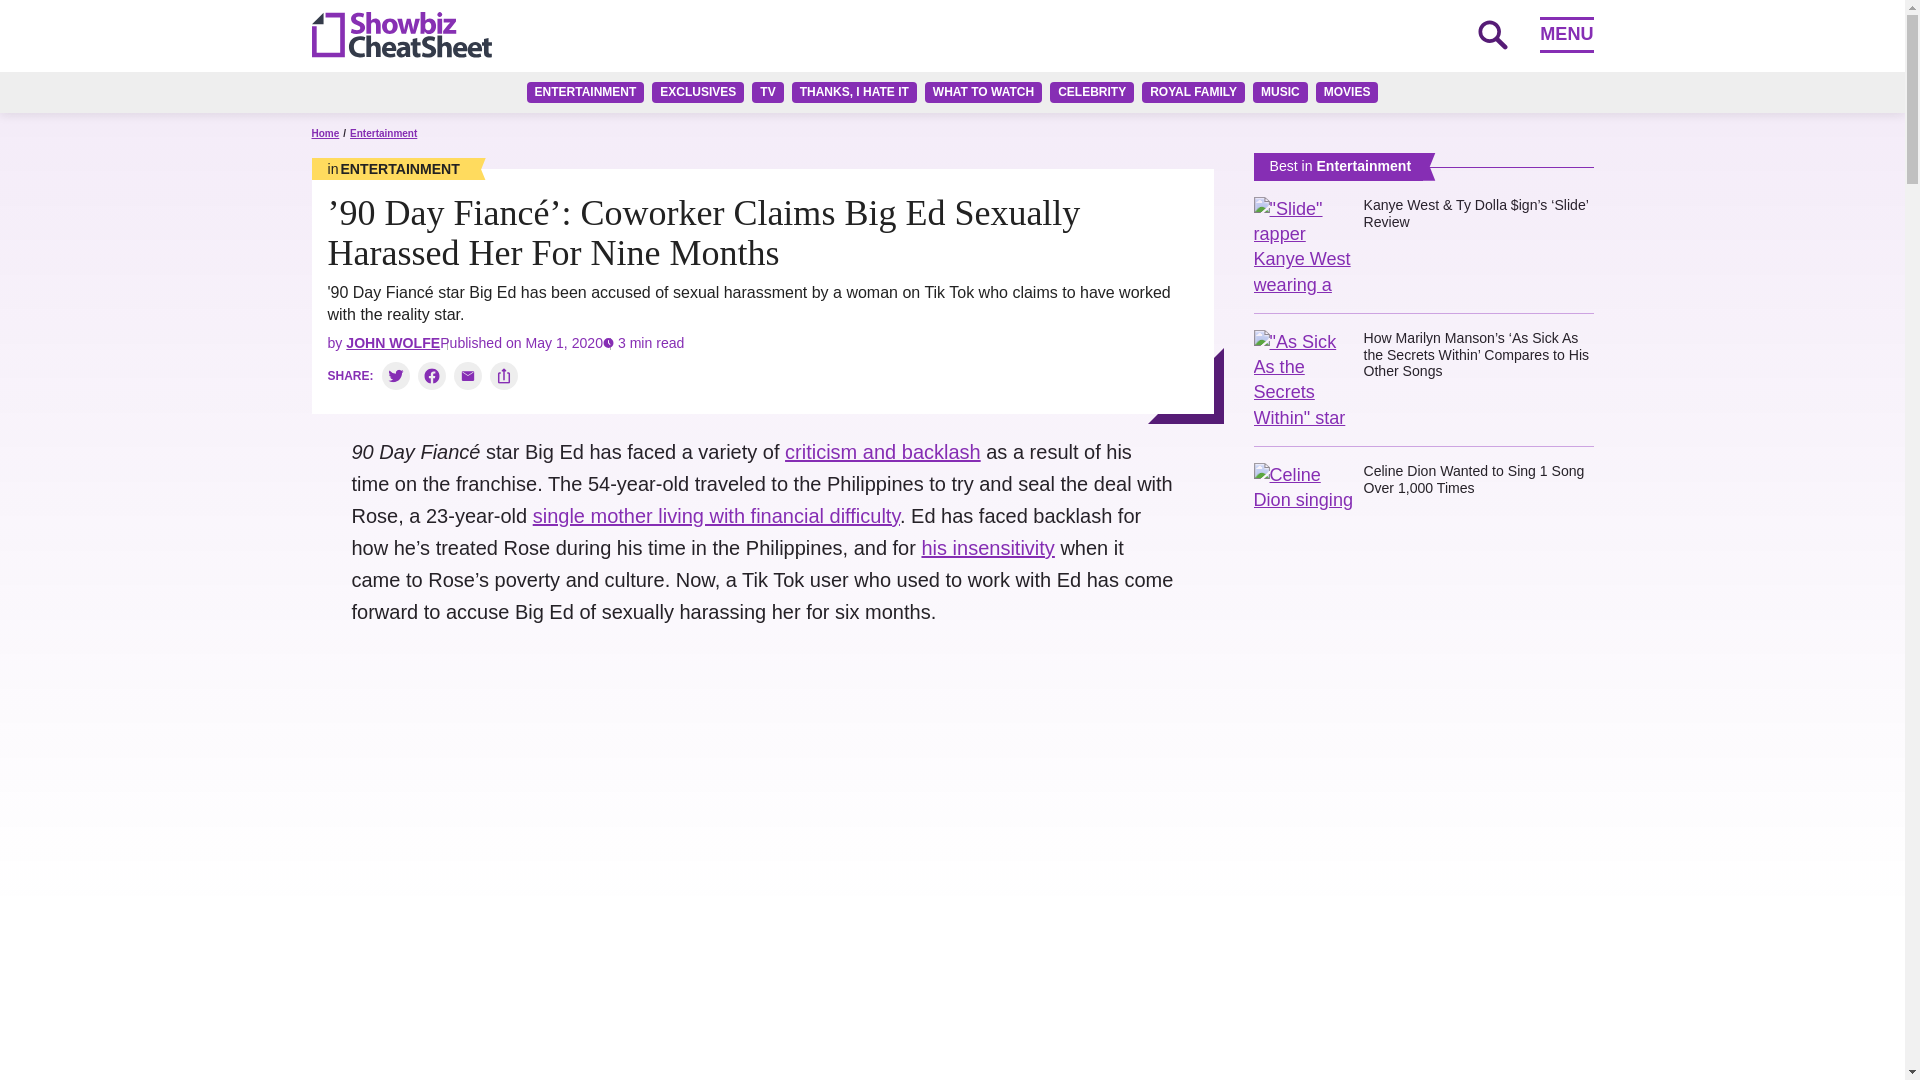 This screenshot has height=1080, width=1920. What do you see at coordinates (768, 92) in the screenshot?
I see `TV` at bounding box center [768, 92].